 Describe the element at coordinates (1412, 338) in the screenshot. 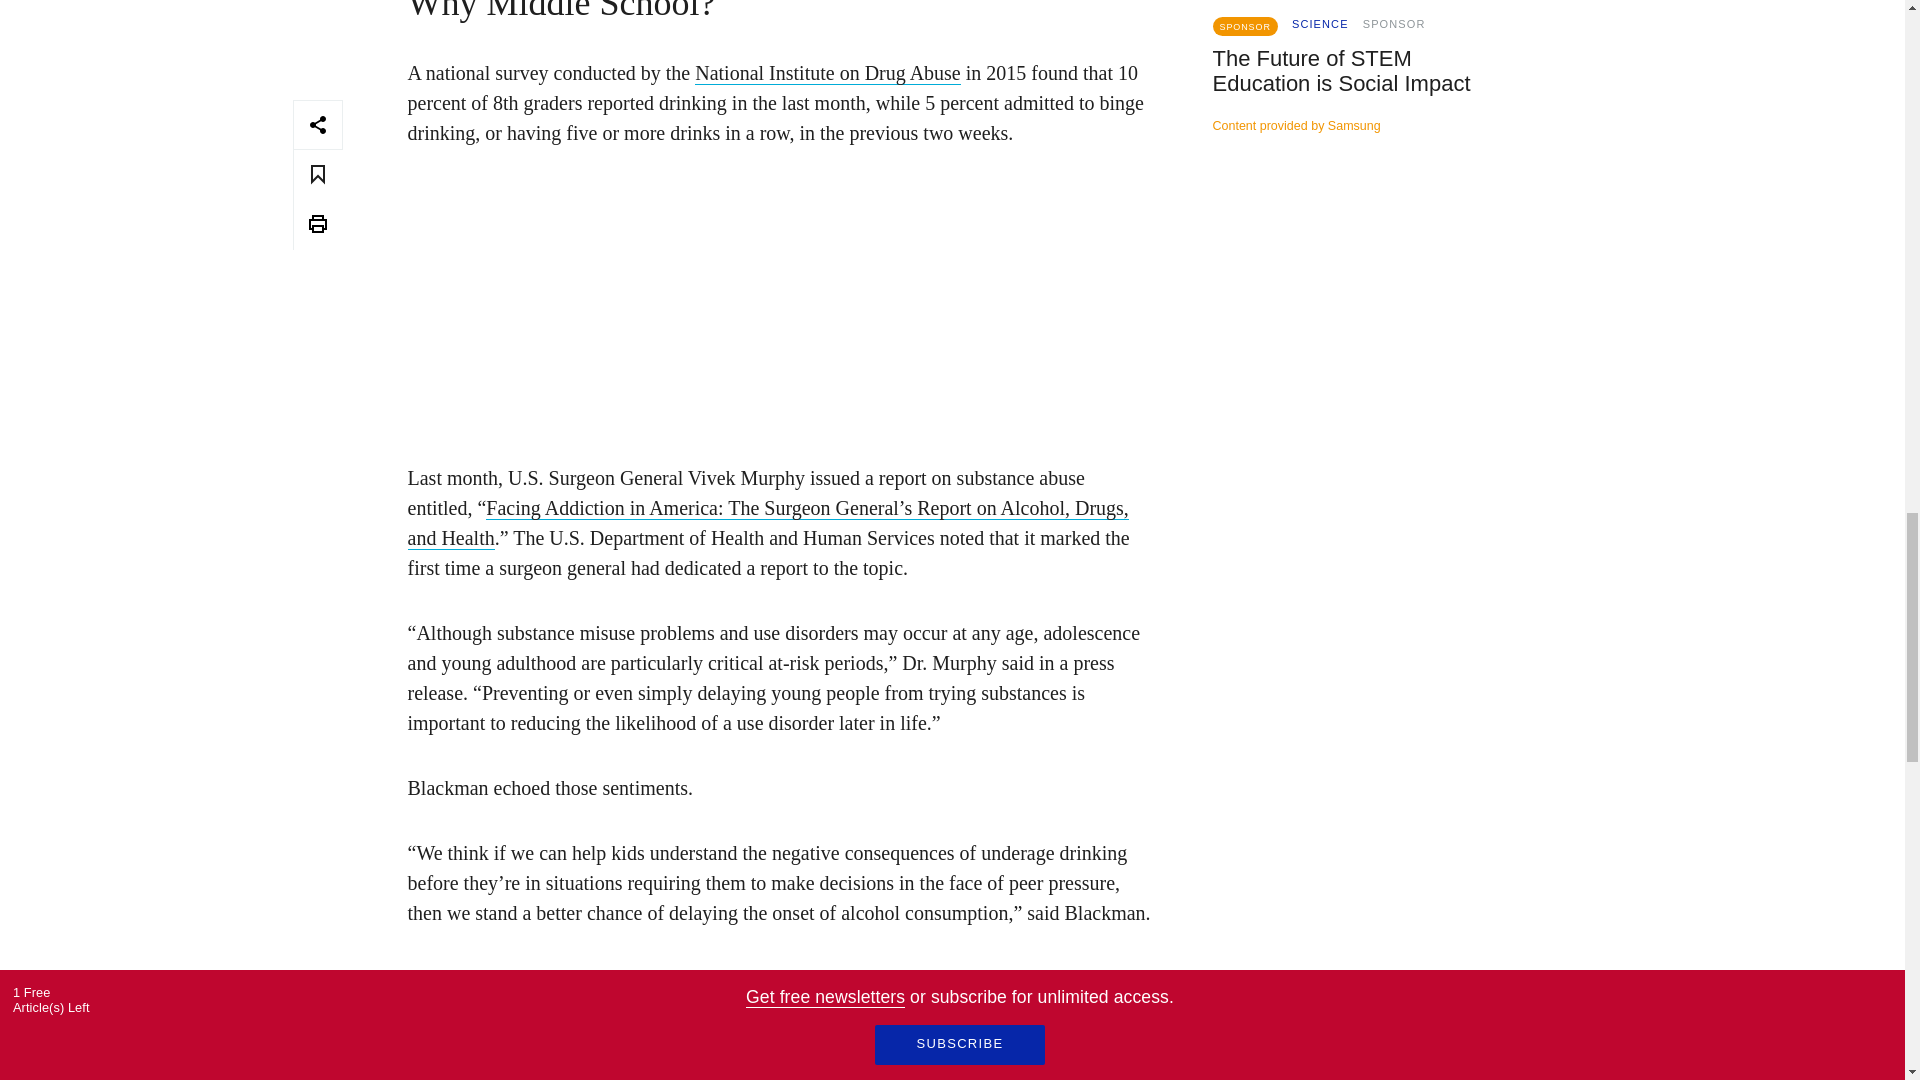

I see `3rd party ad content` at that location.